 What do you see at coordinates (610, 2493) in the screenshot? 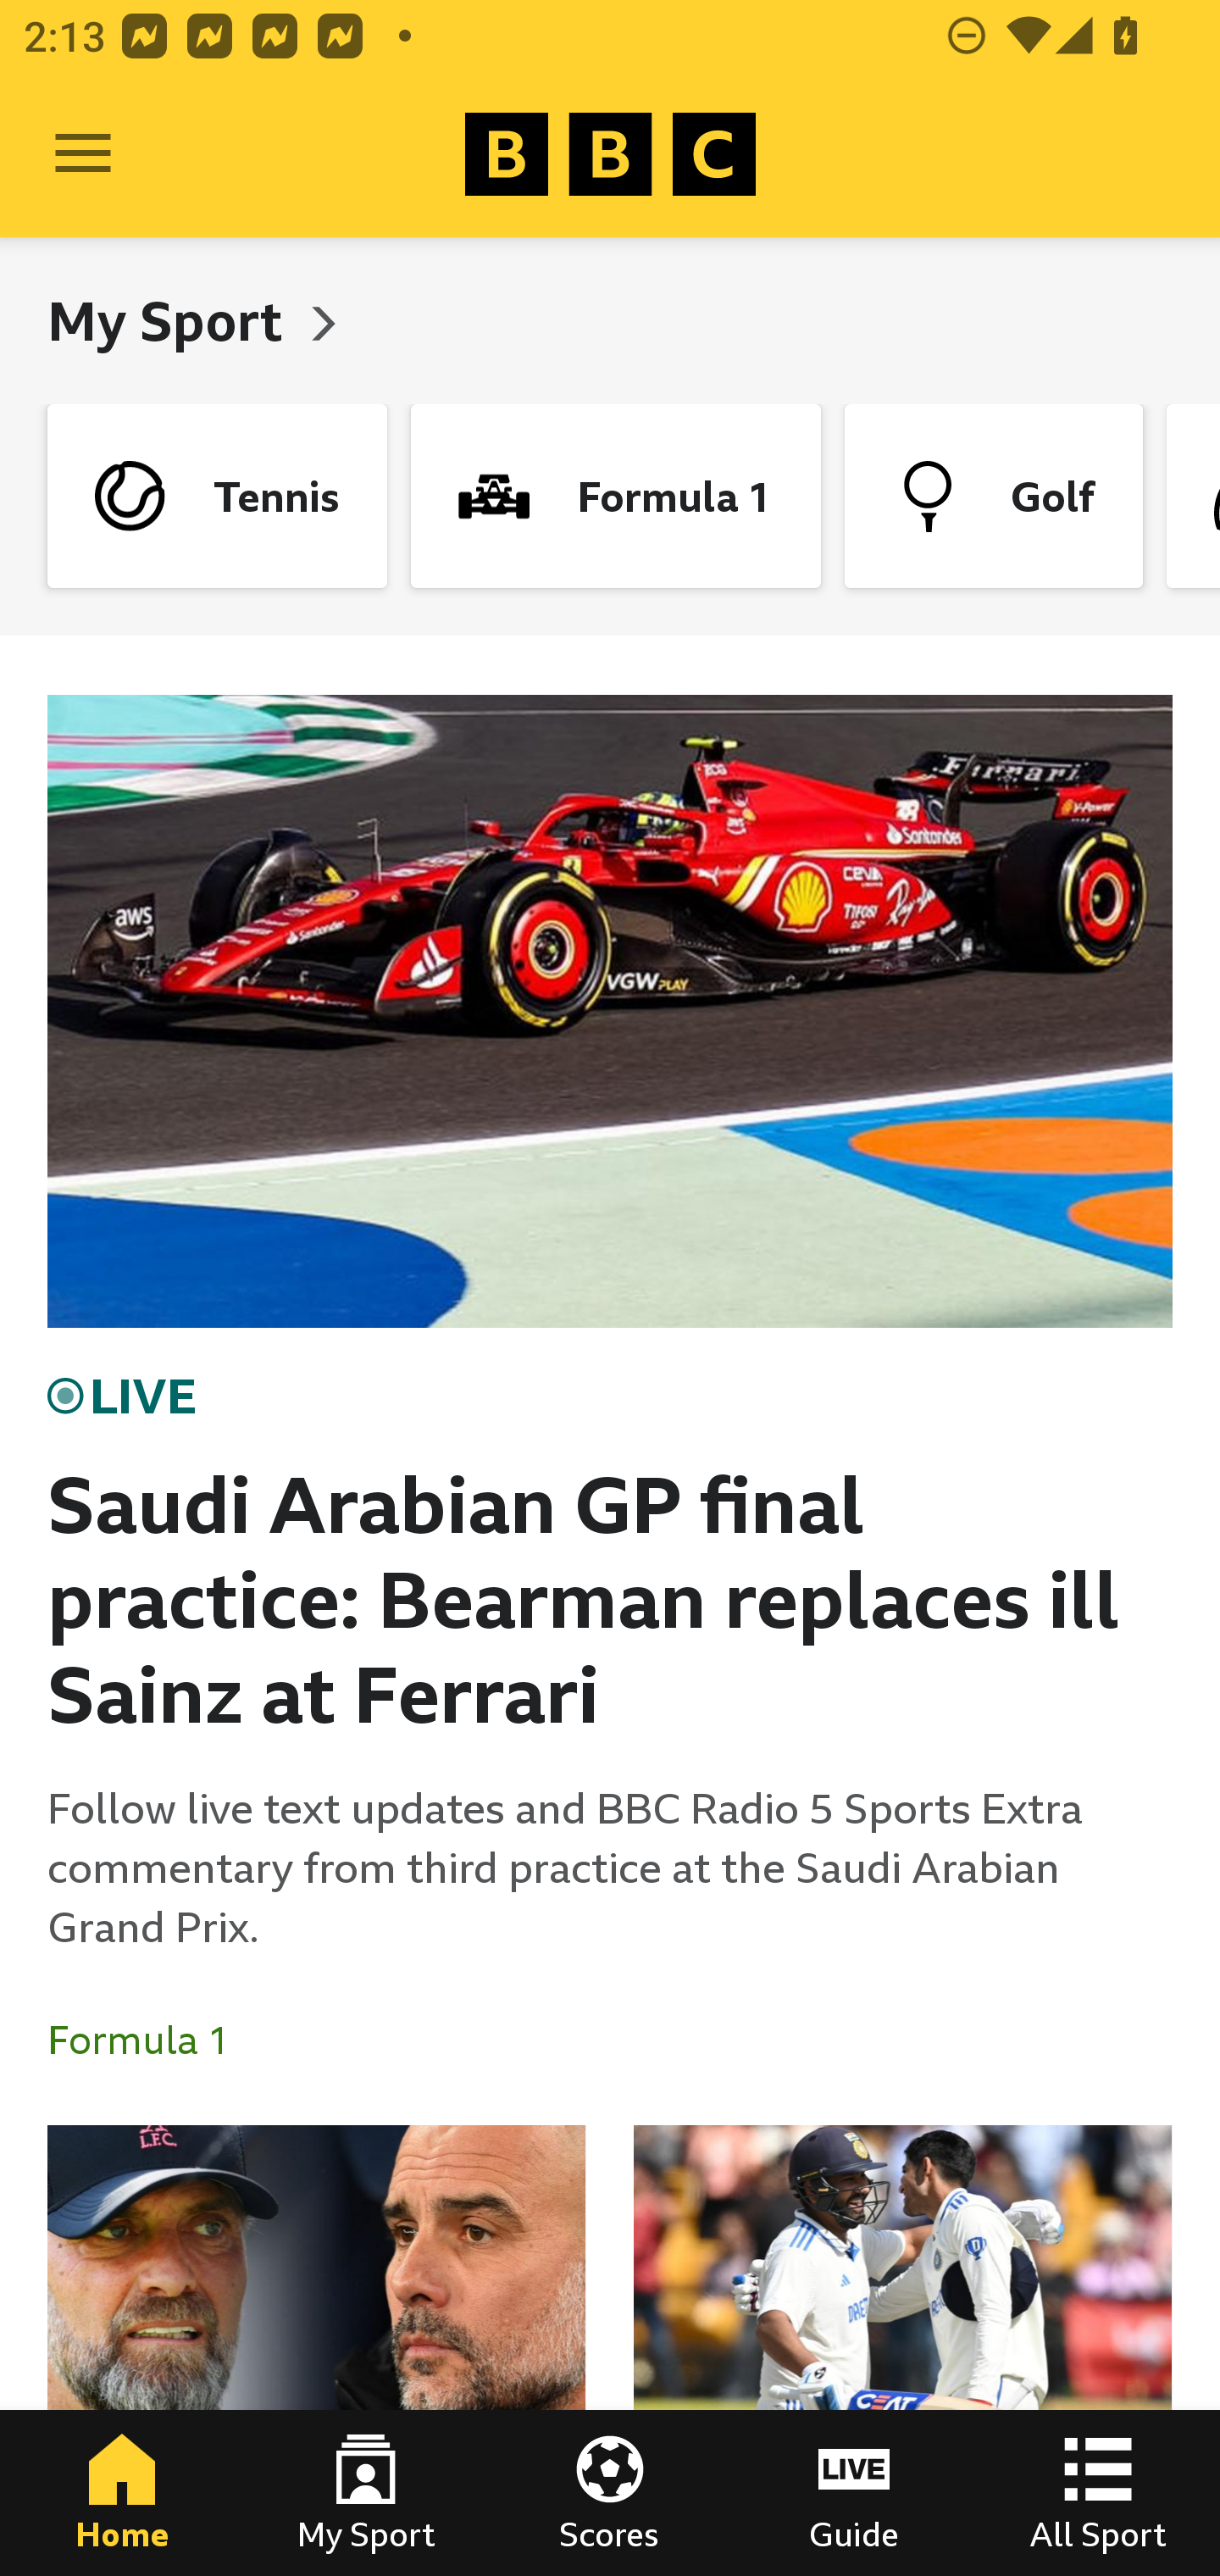
I see `Scores` at bounding box center [610, 2493].